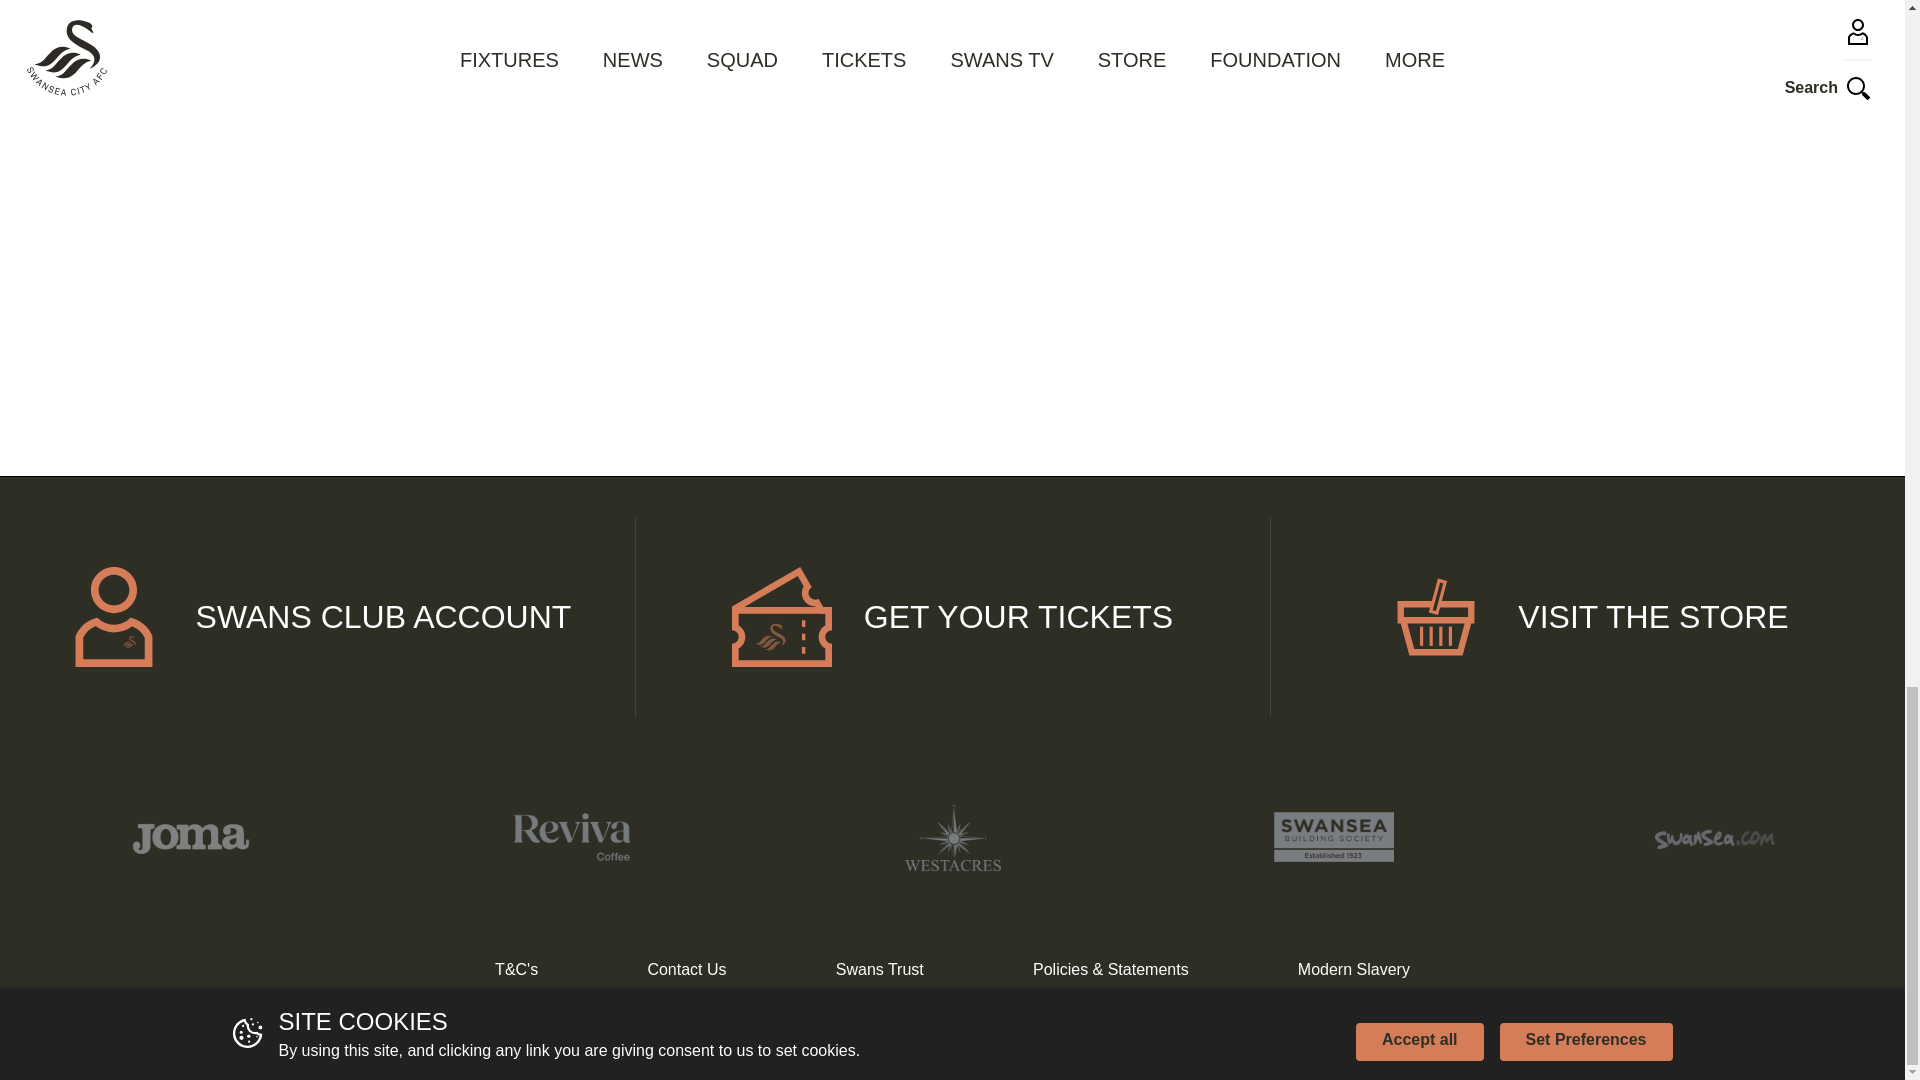 The height and width of the screenshot is (1080, 1920). What do you see at coordinates (190, 836) in the screenshot?
I see `Swansea sponsor` at bounding box center [190, 836].